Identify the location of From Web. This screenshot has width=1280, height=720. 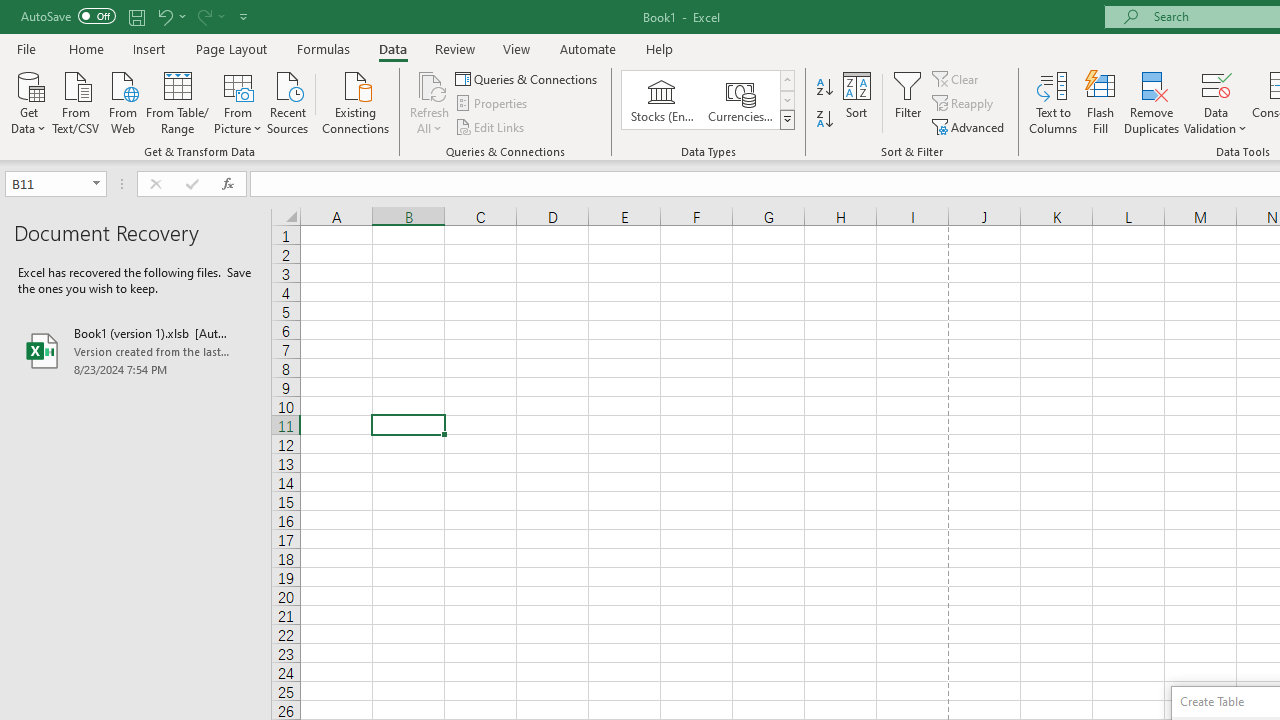
(122, 101).